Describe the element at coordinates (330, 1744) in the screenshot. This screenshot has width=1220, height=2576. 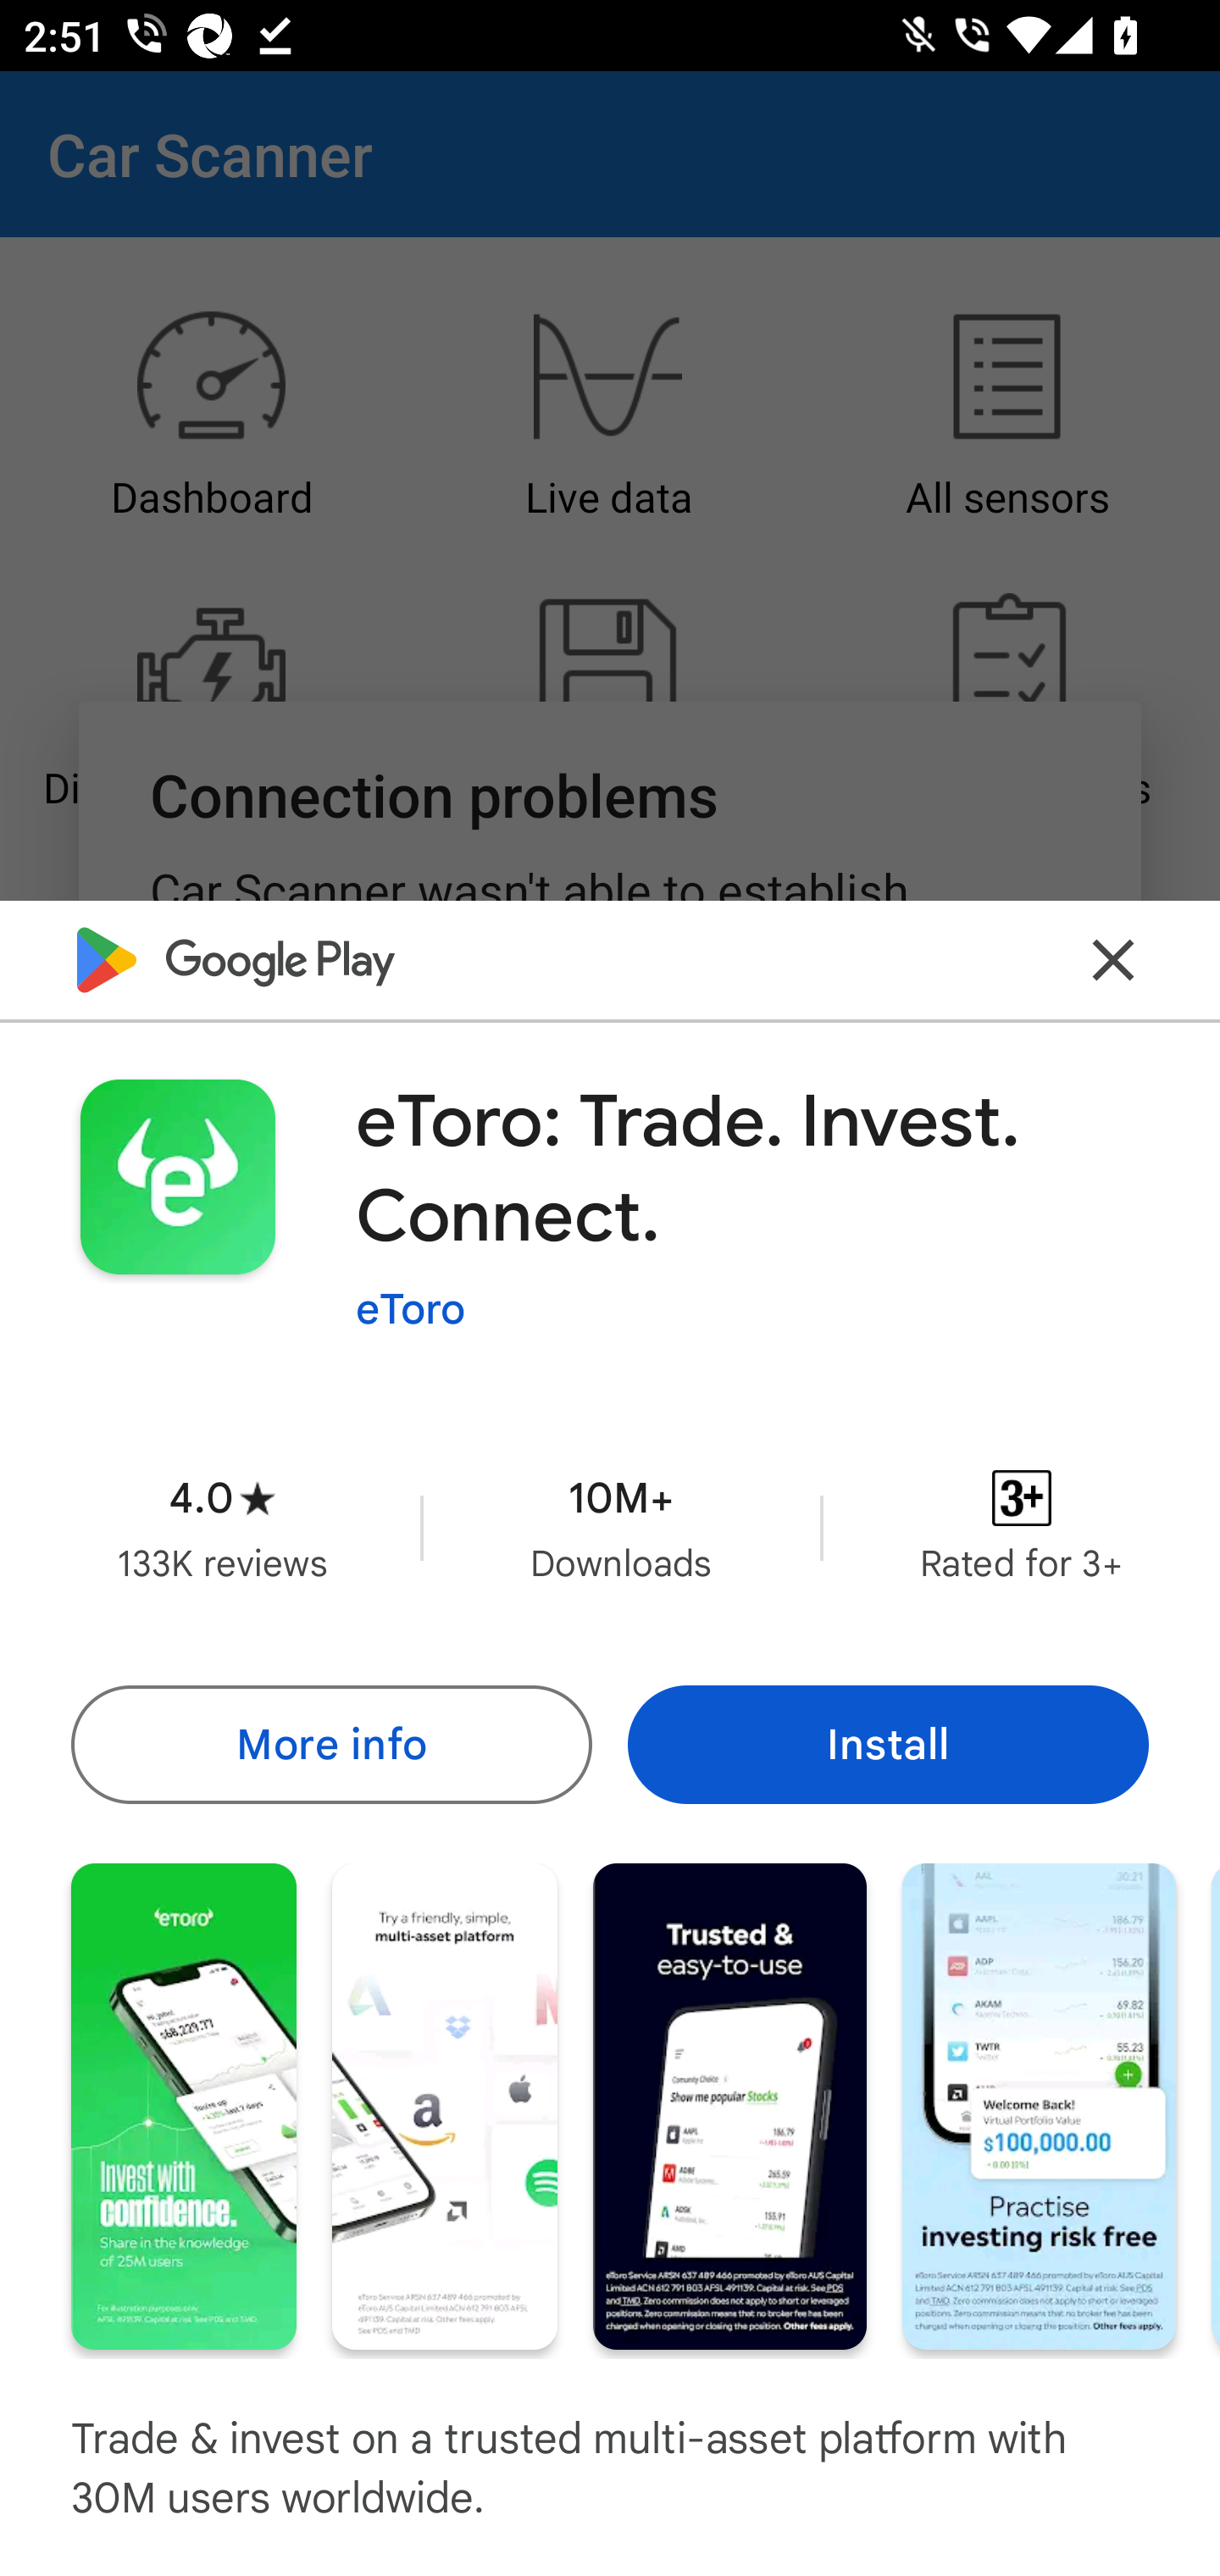
I see `More info` at that location.